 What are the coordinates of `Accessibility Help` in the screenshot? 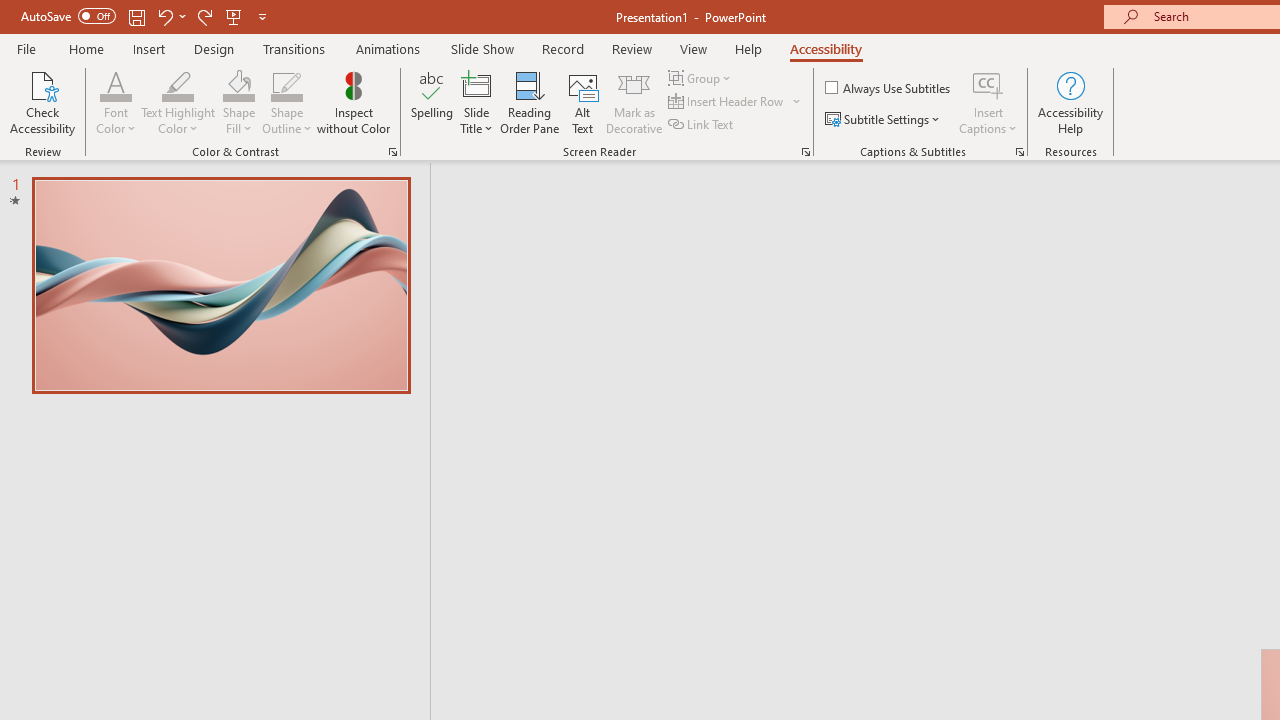 It's located at (1070, 102).